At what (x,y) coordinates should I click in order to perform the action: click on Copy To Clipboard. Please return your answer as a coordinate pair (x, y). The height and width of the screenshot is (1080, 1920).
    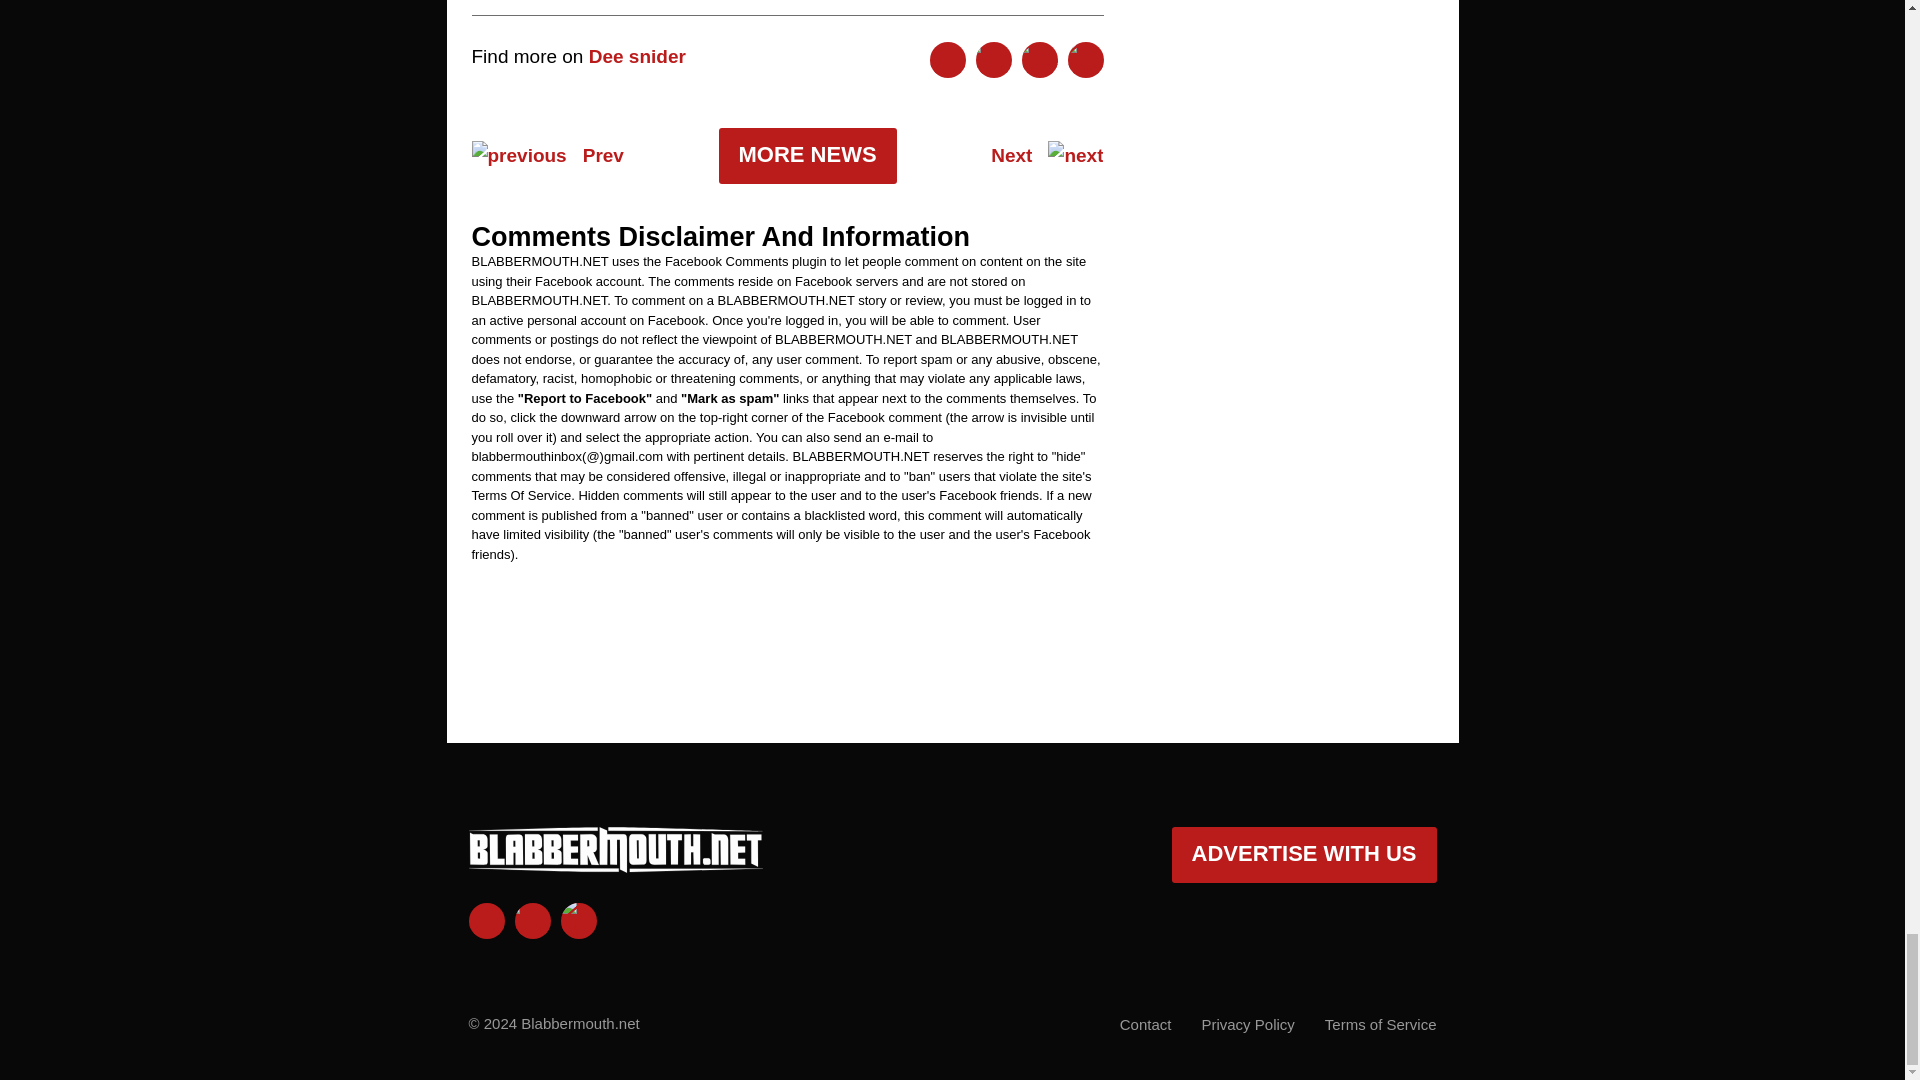
    Looking at the image, I should click on (1086, 60).